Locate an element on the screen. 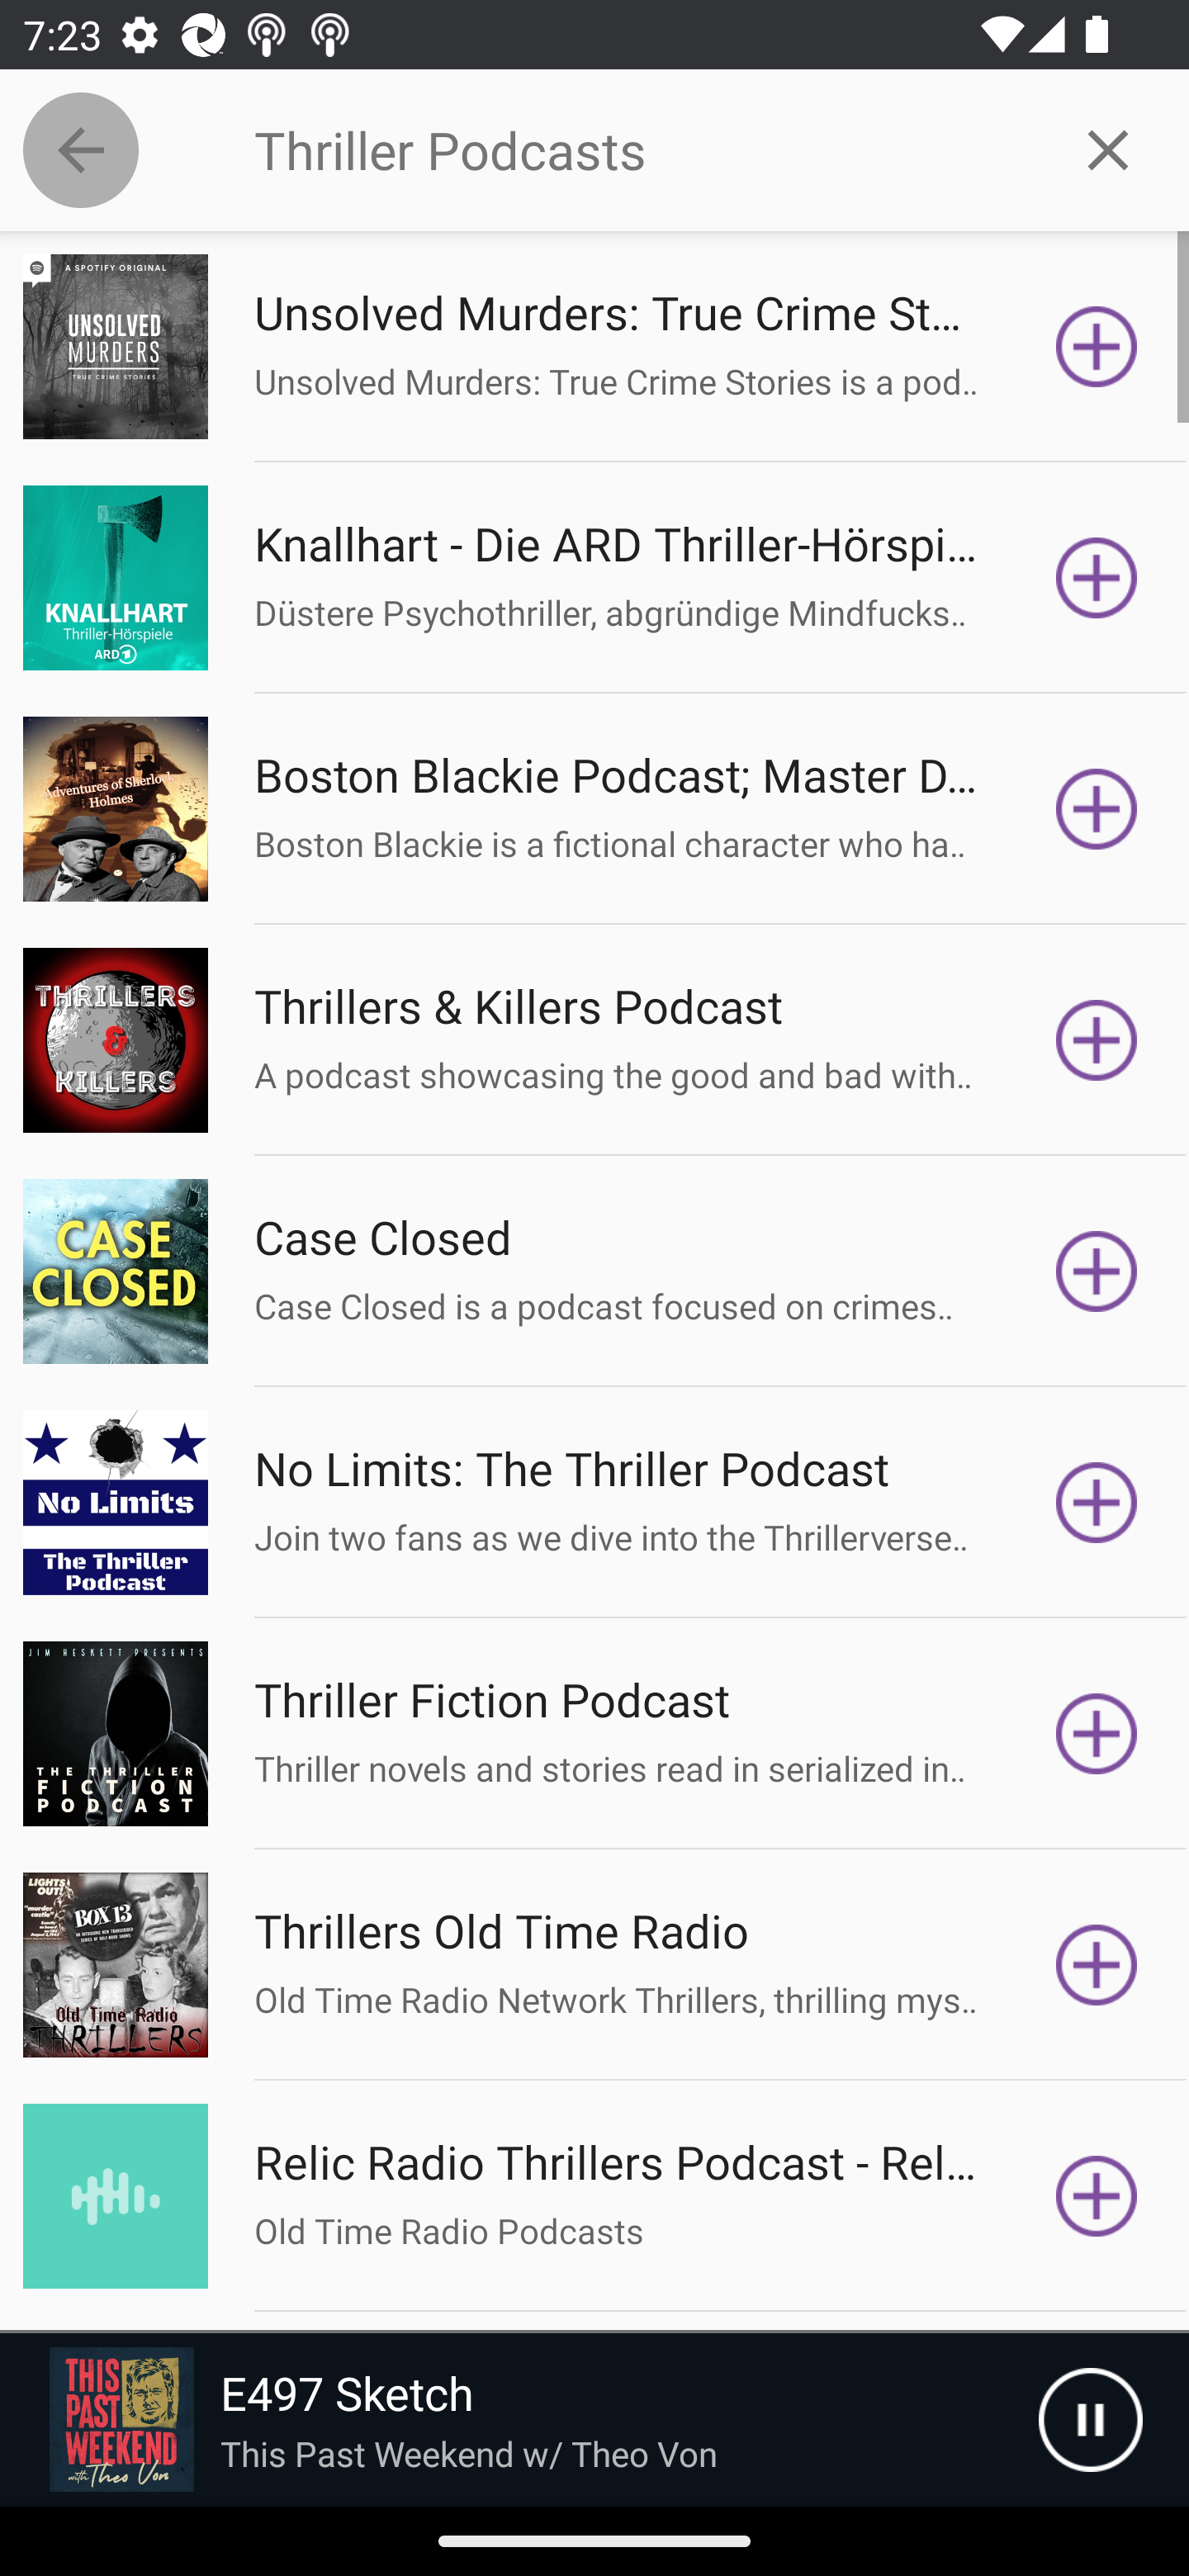  Clear query is located at coordinates (1108, 149).